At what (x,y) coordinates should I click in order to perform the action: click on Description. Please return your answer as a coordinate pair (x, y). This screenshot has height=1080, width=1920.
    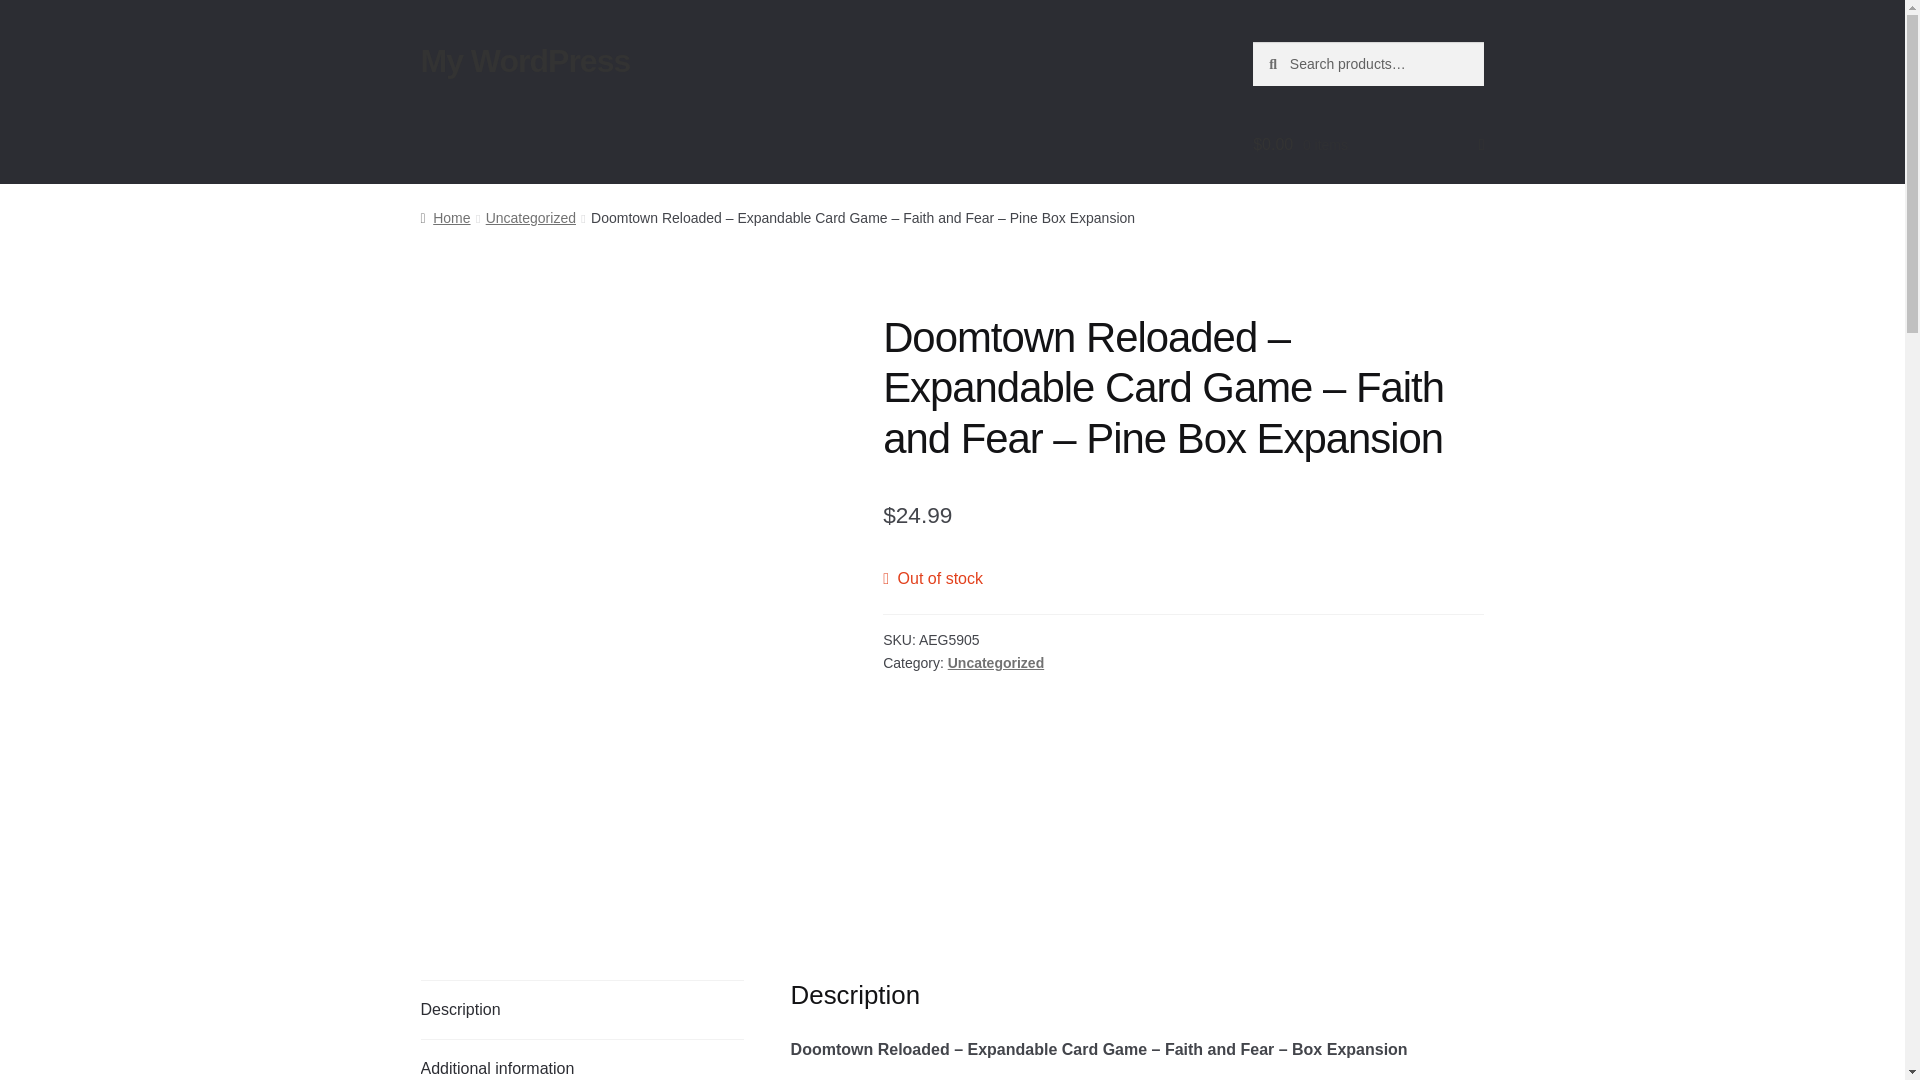
    Looking at the image, I should click on (582, 1009).